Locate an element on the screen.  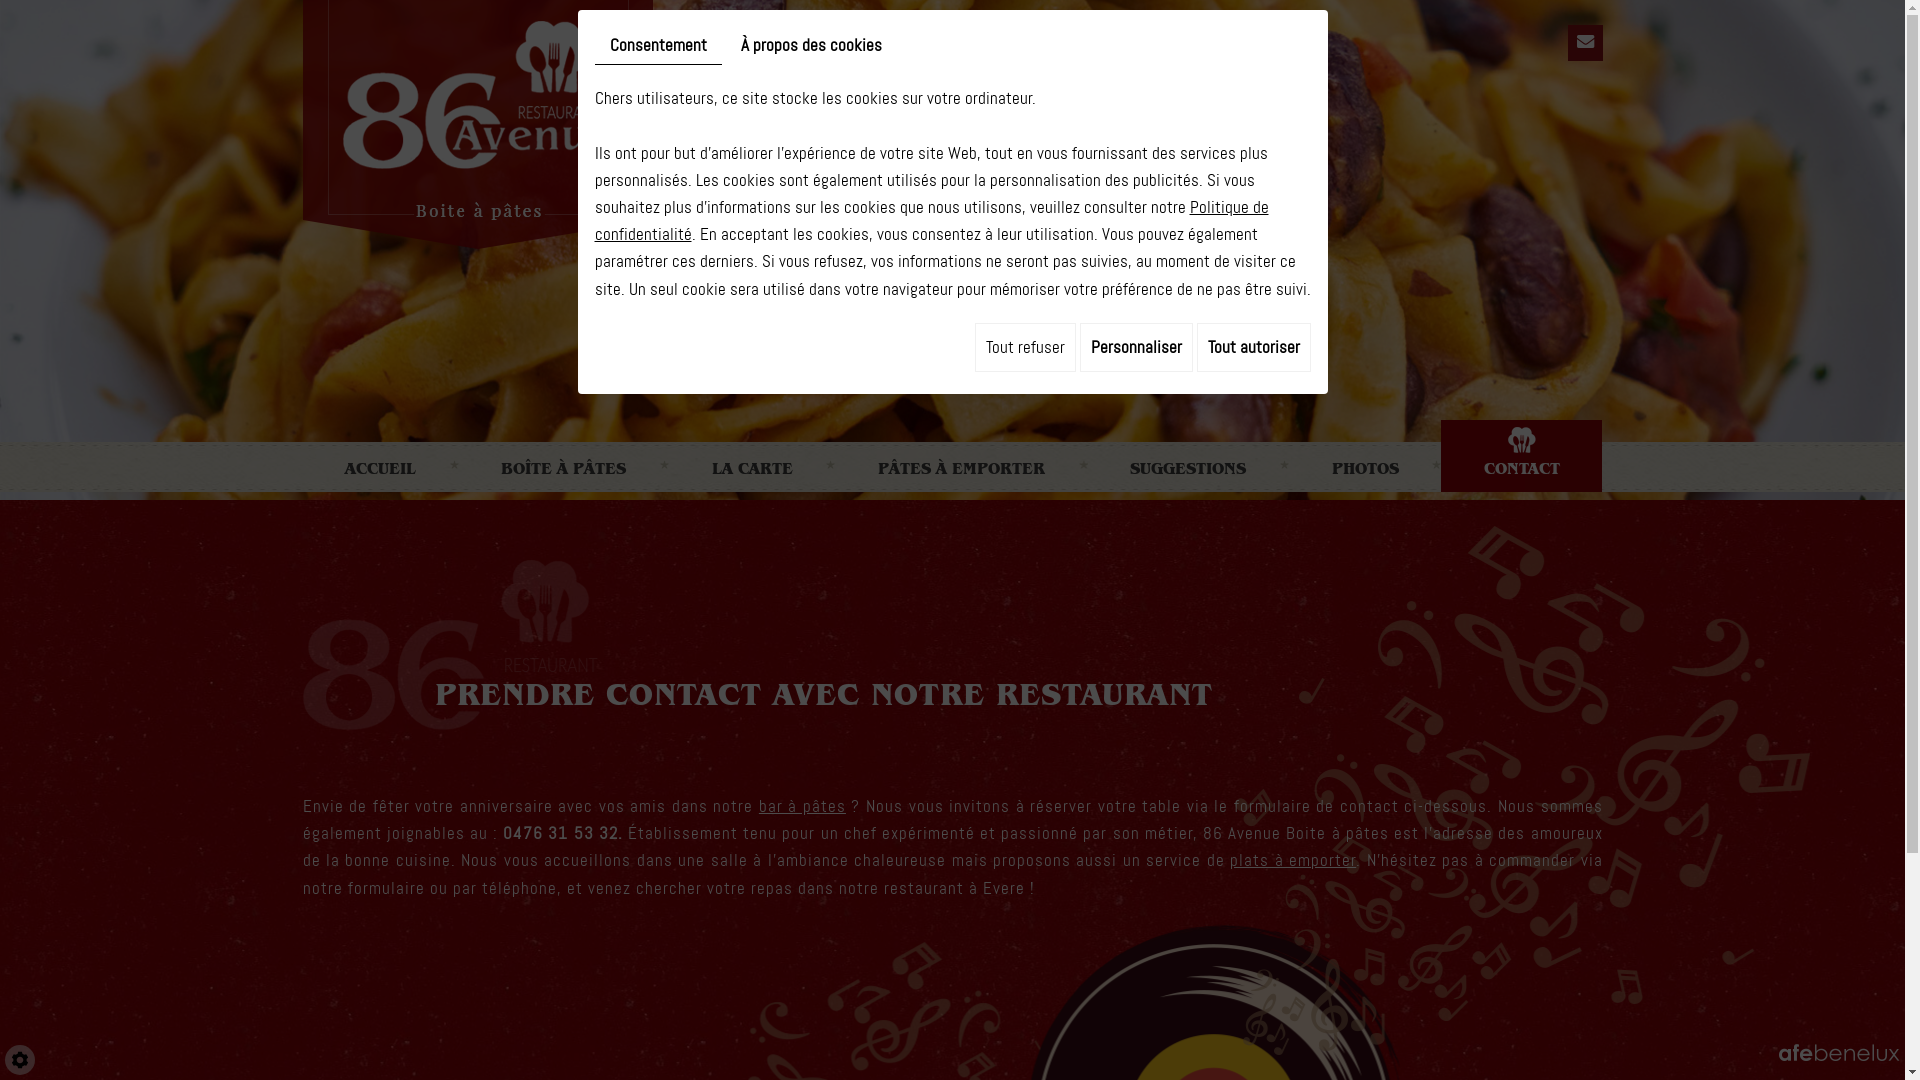
Tout refuser is located at coordinates (1024, 348).